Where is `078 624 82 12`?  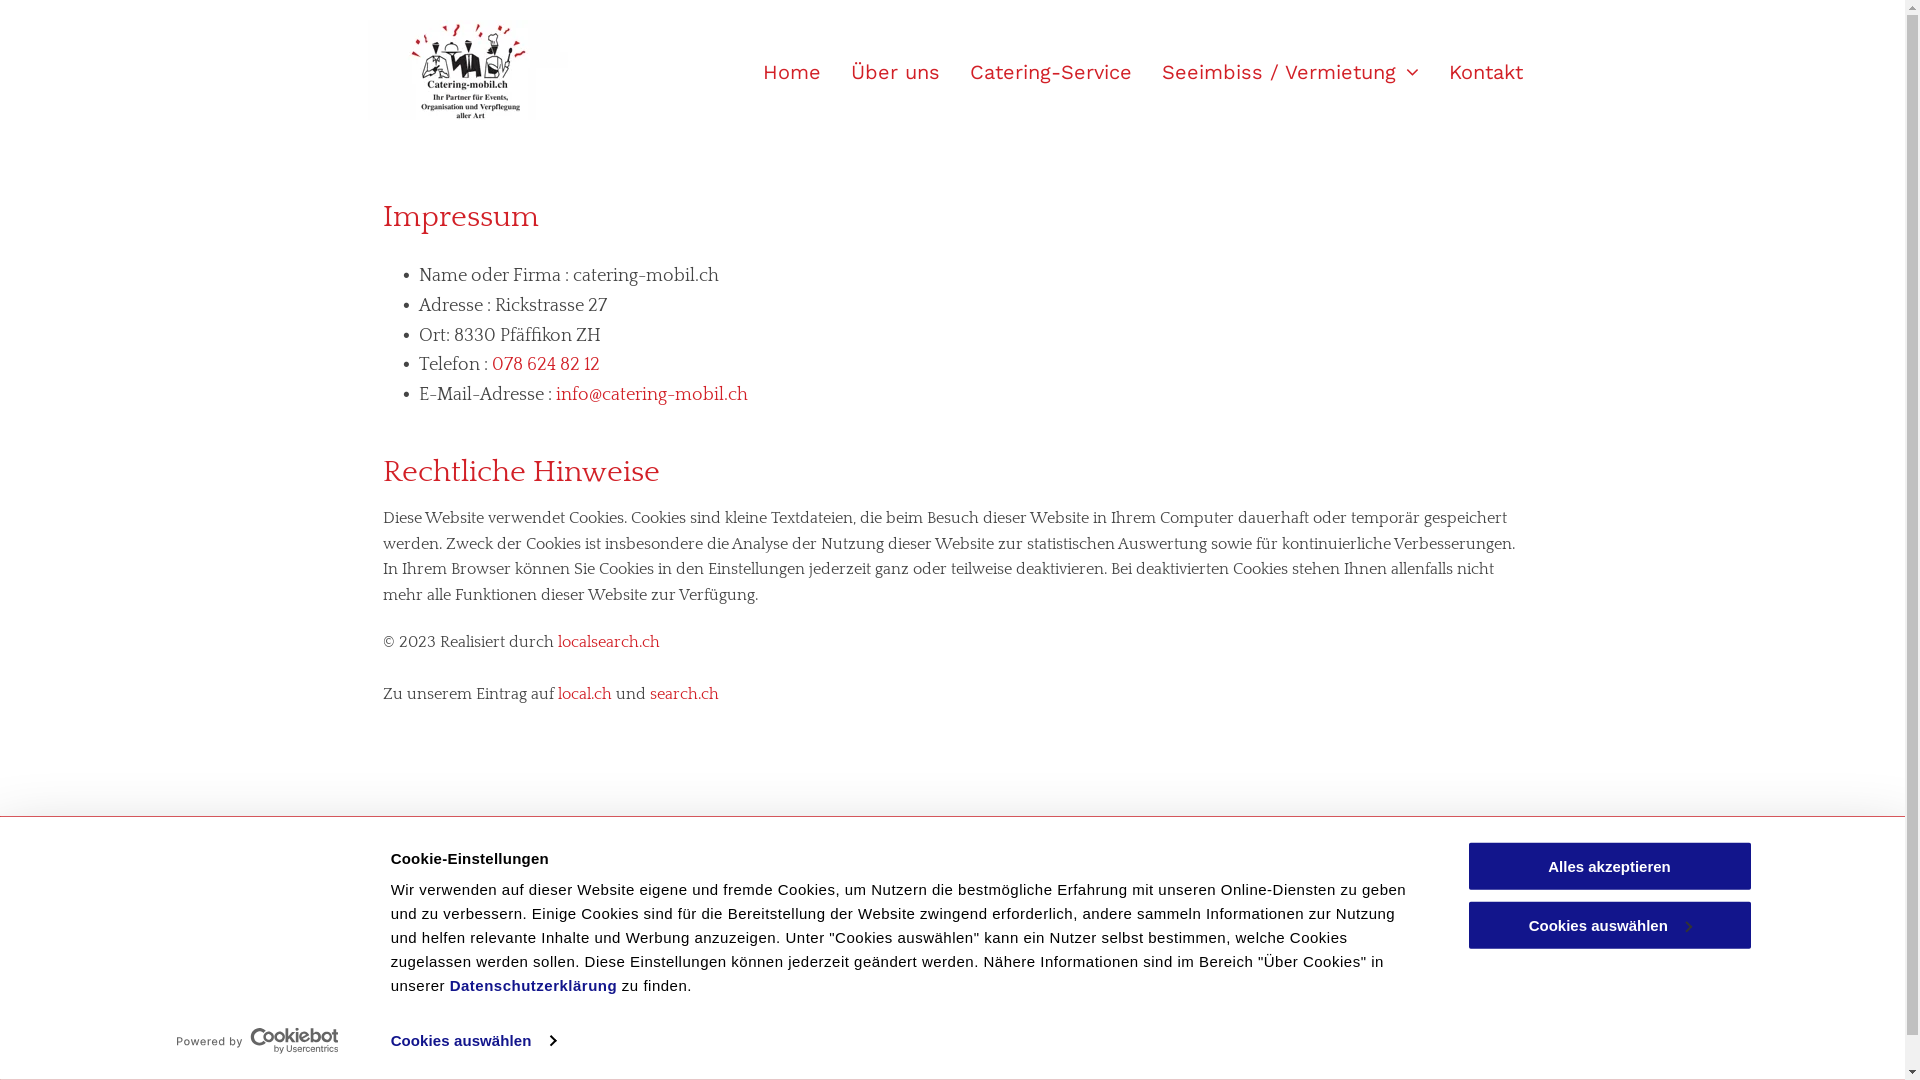 078 624 82 12 is located at coordinates (546, 365).